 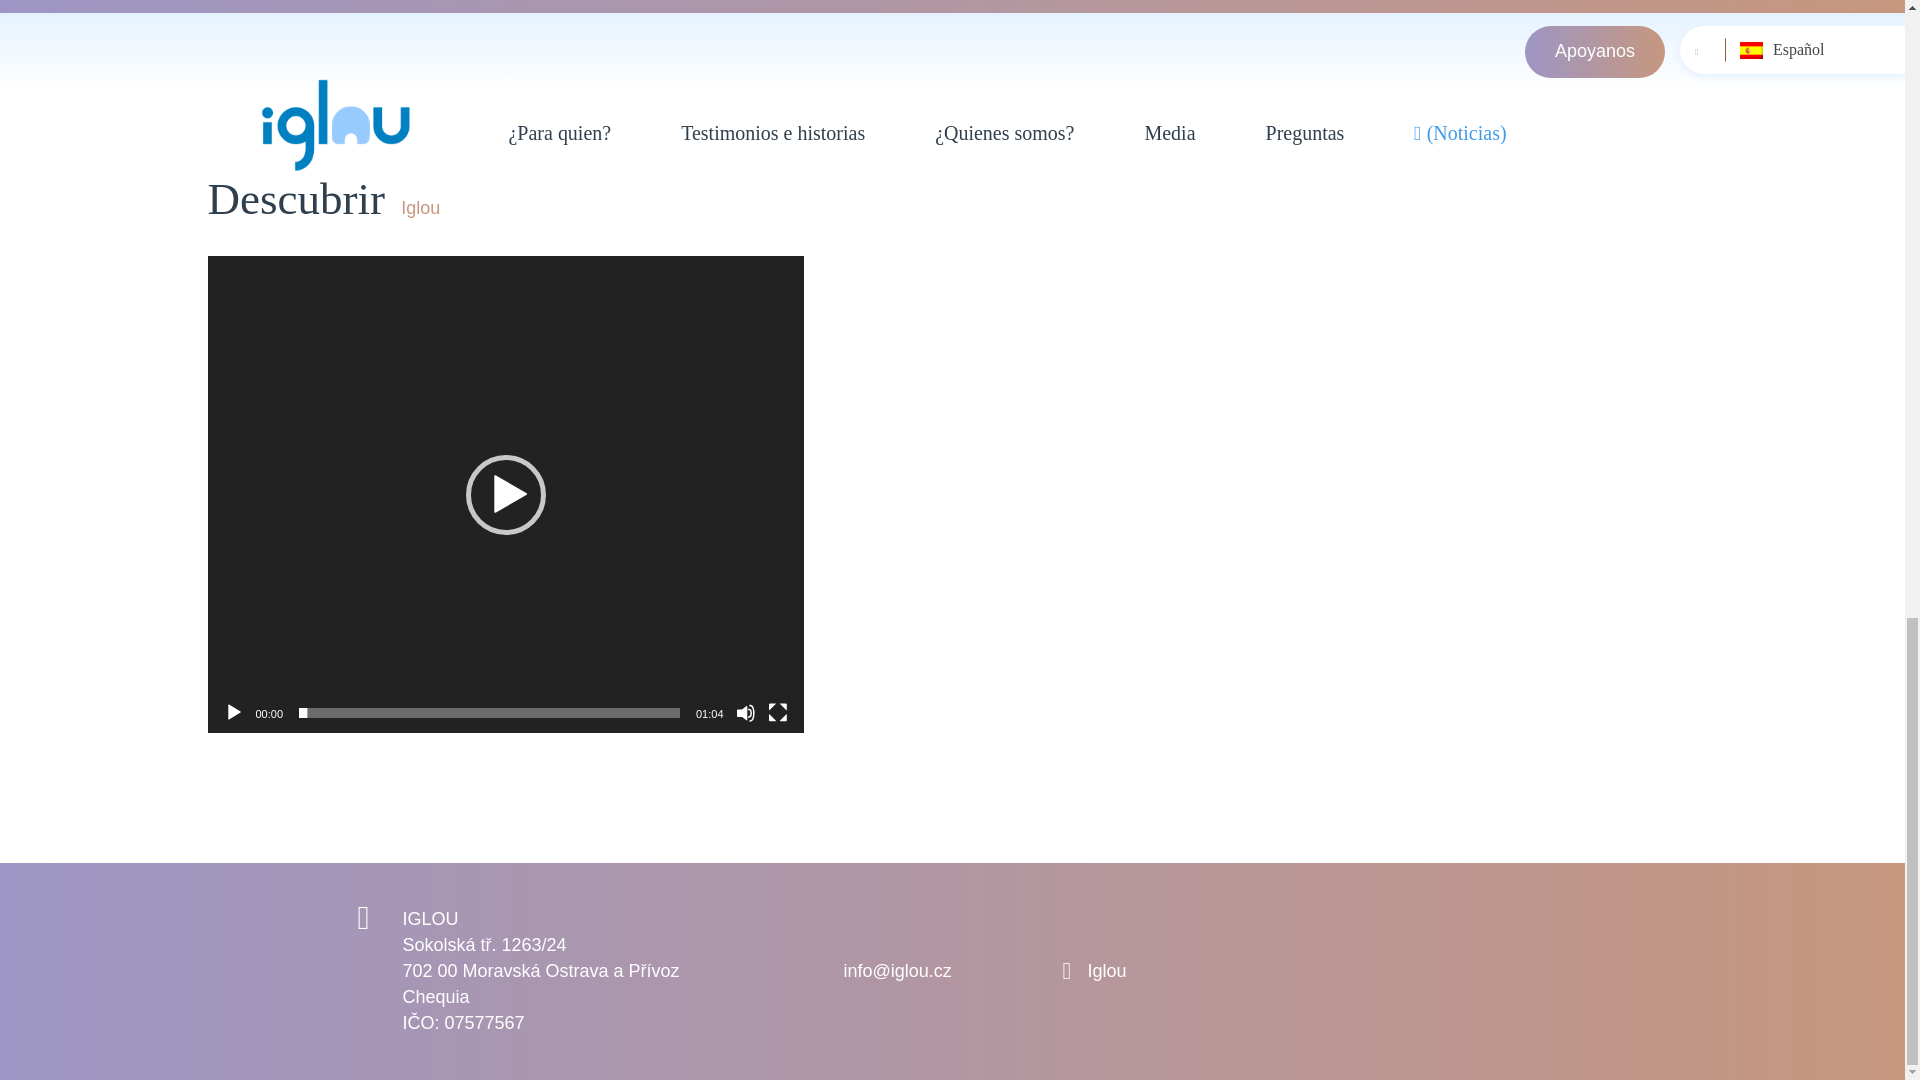 What do you see at coordinates (1108, 970) in the screenshot?
I see `Iglou` at bounding box center [1108, 970].